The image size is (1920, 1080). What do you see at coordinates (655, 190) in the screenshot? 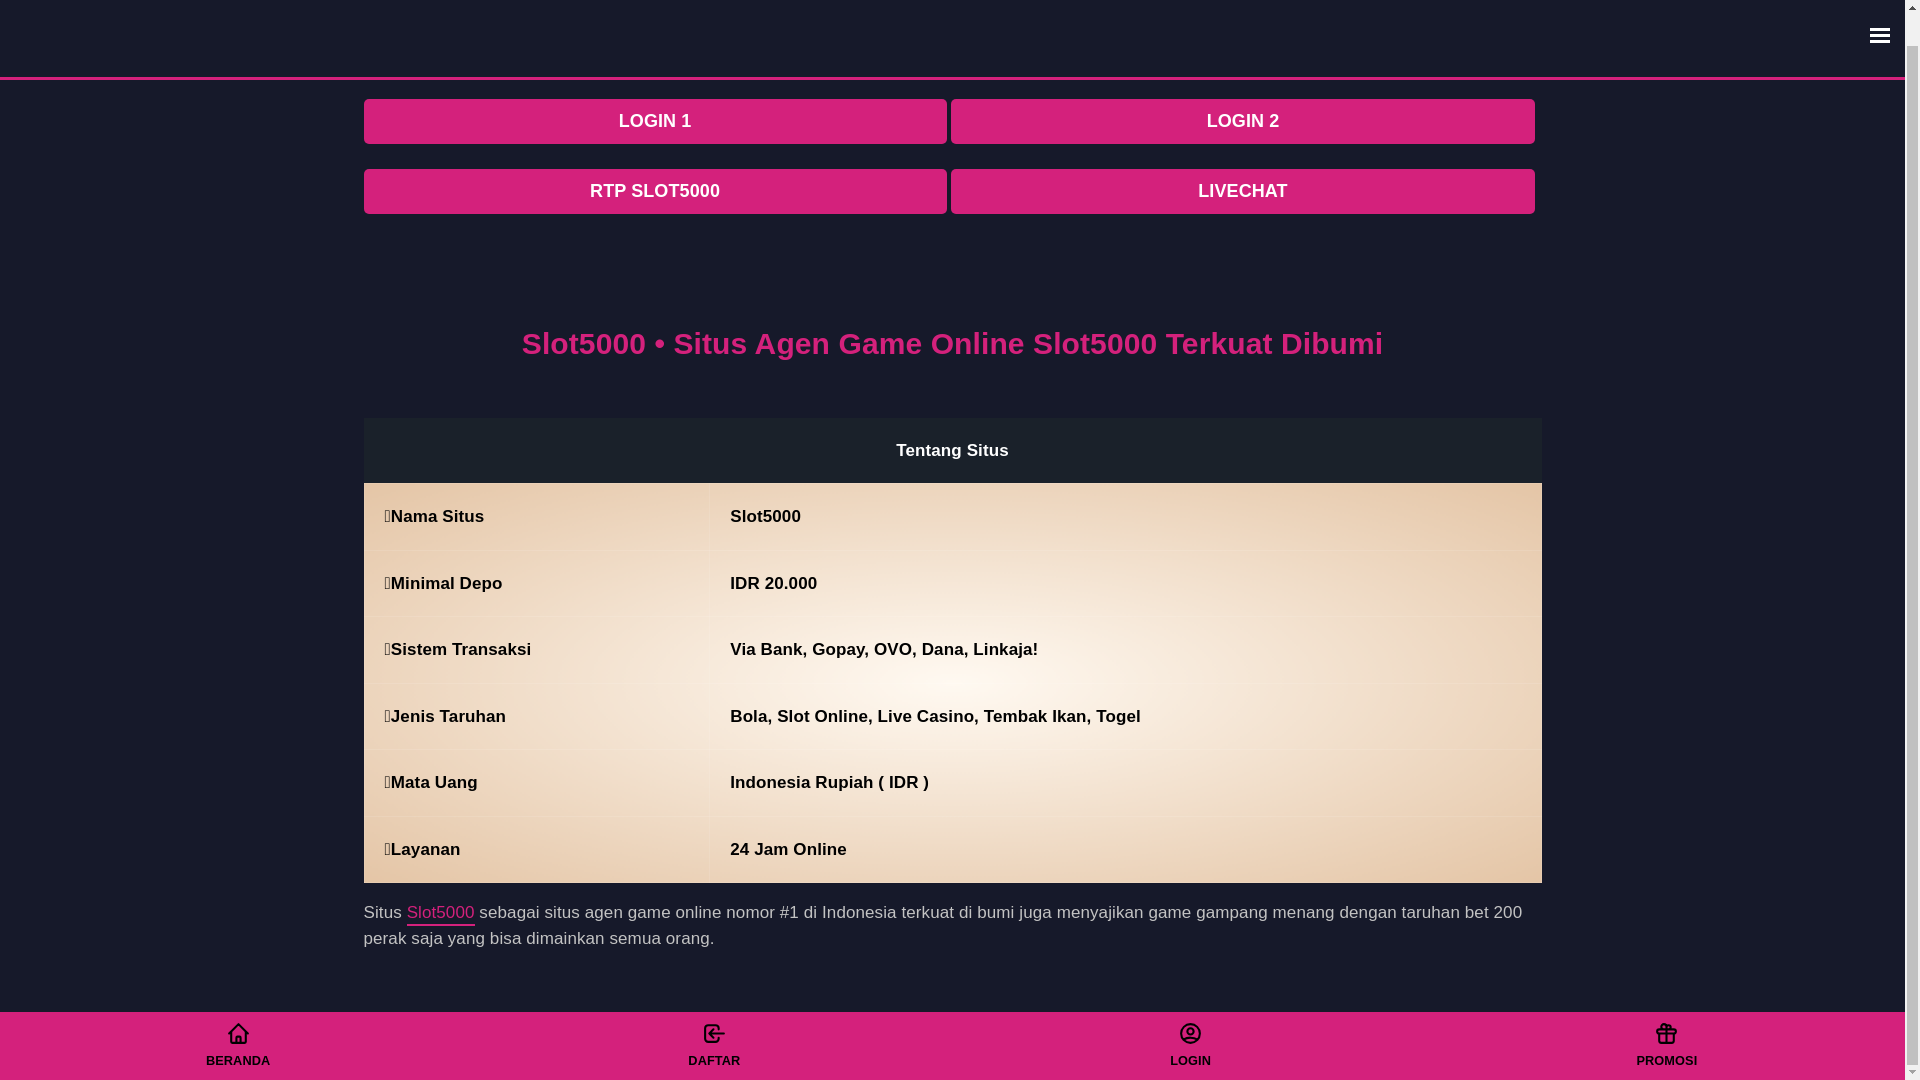
I see `RTP SLOT5000` at bounding box center [655, 190].